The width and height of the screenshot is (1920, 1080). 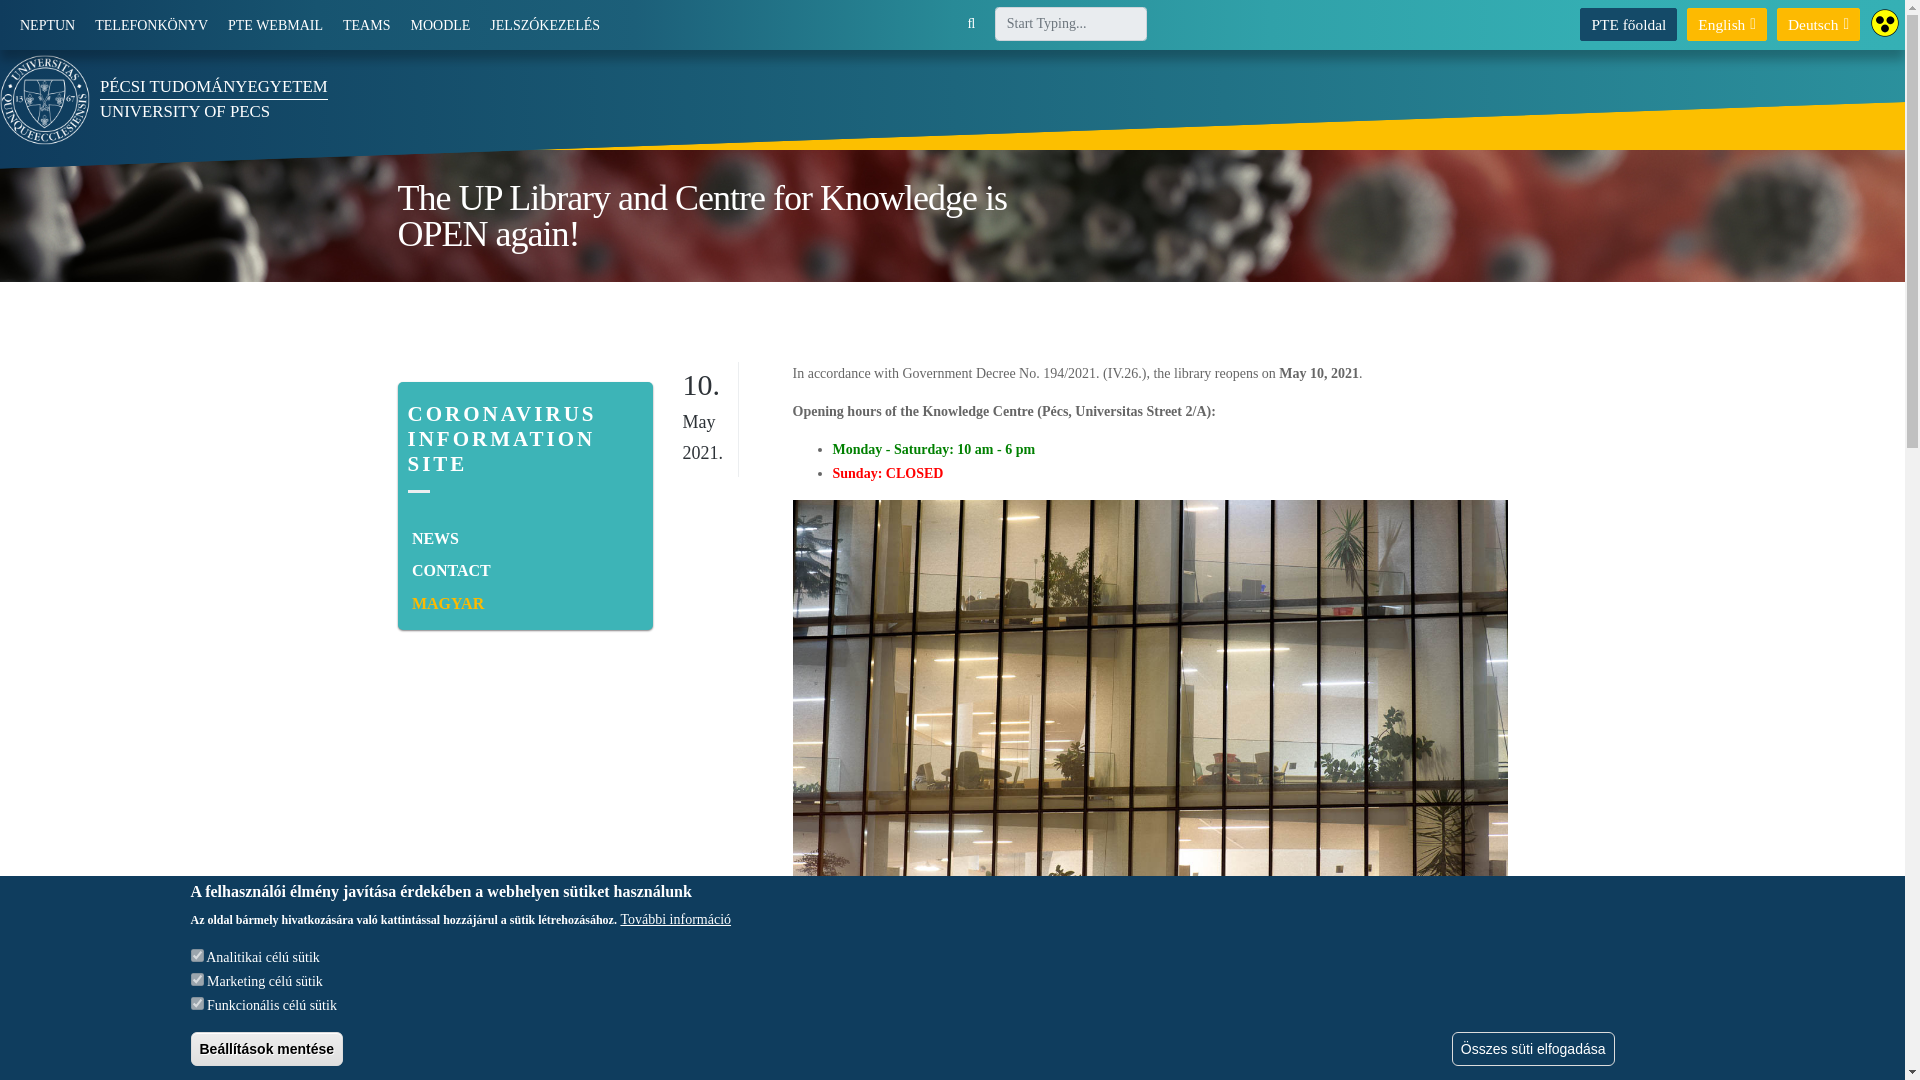 I want to click on funkcionalis, so click(x=196, y=1002).